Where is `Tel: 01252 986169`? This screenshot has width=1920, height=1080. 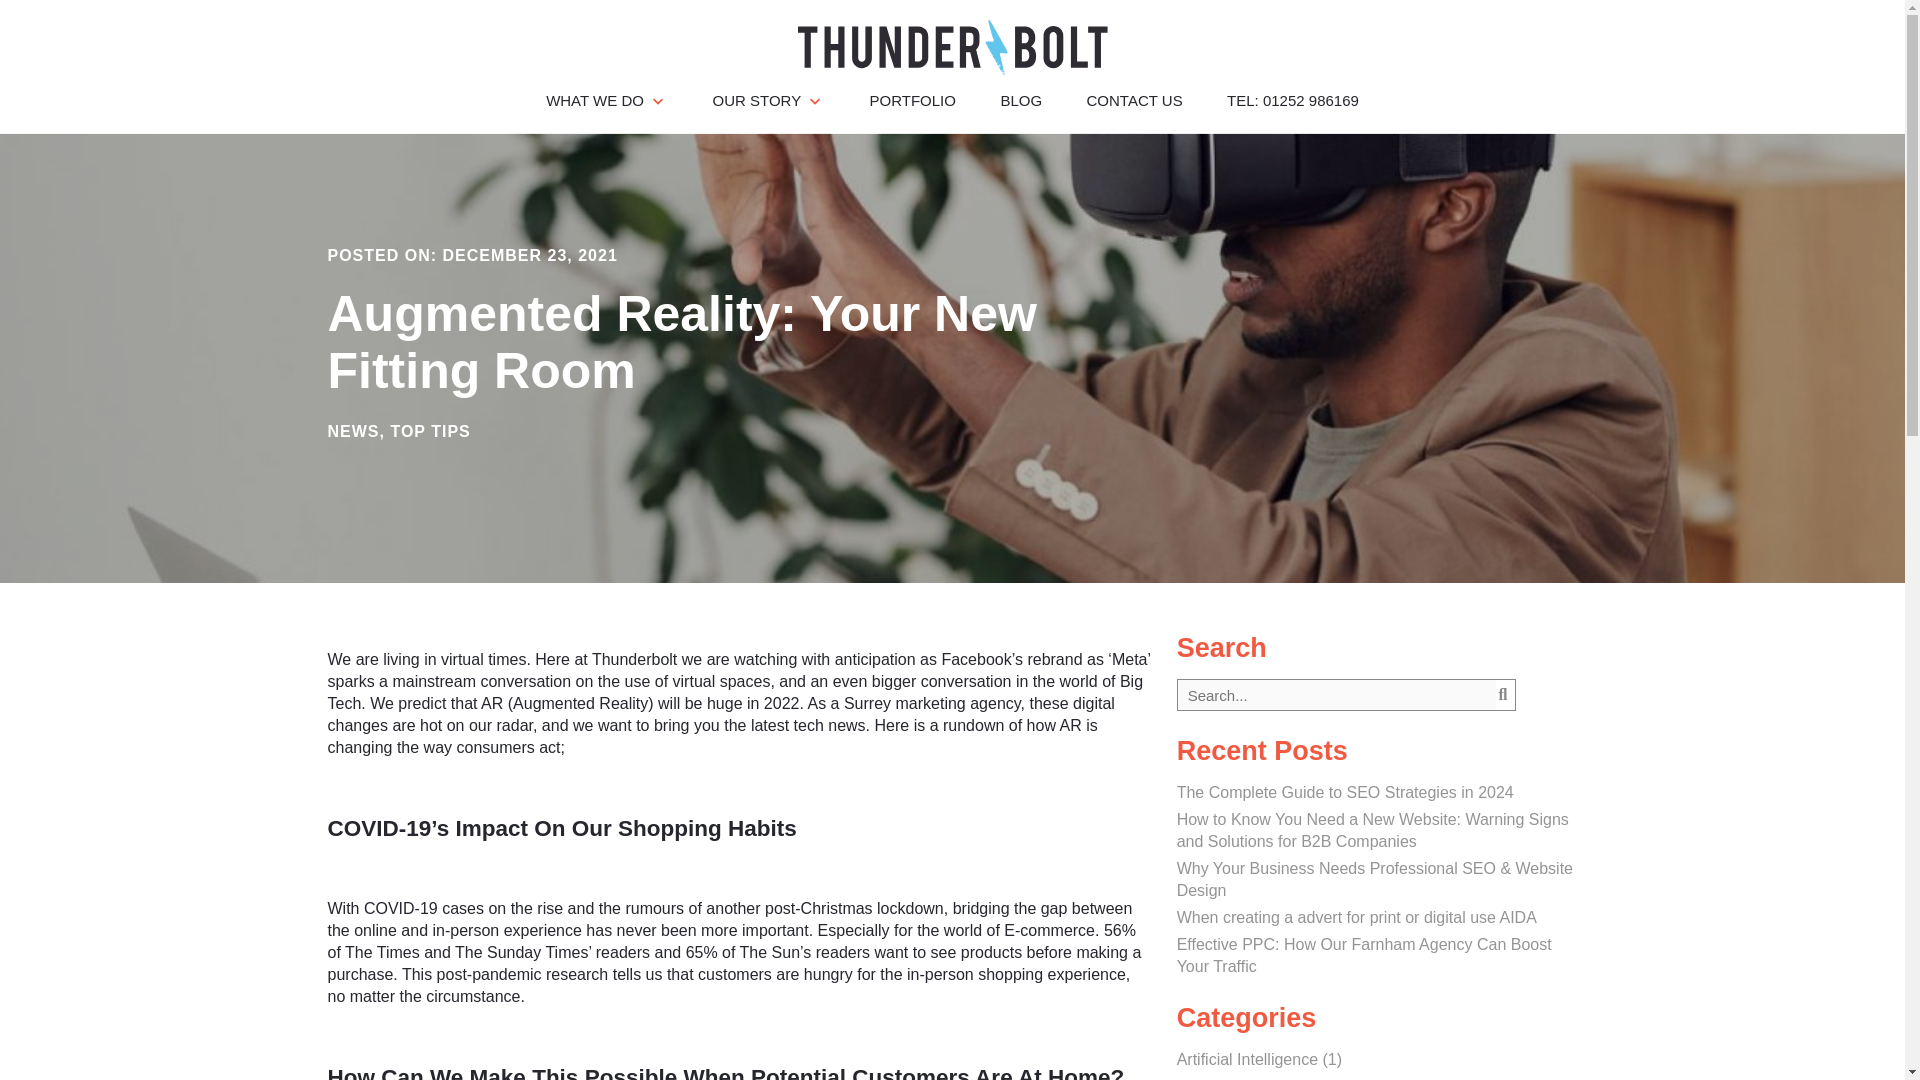 Tel: 01252 986169 is located at coordinates (1292, 100).